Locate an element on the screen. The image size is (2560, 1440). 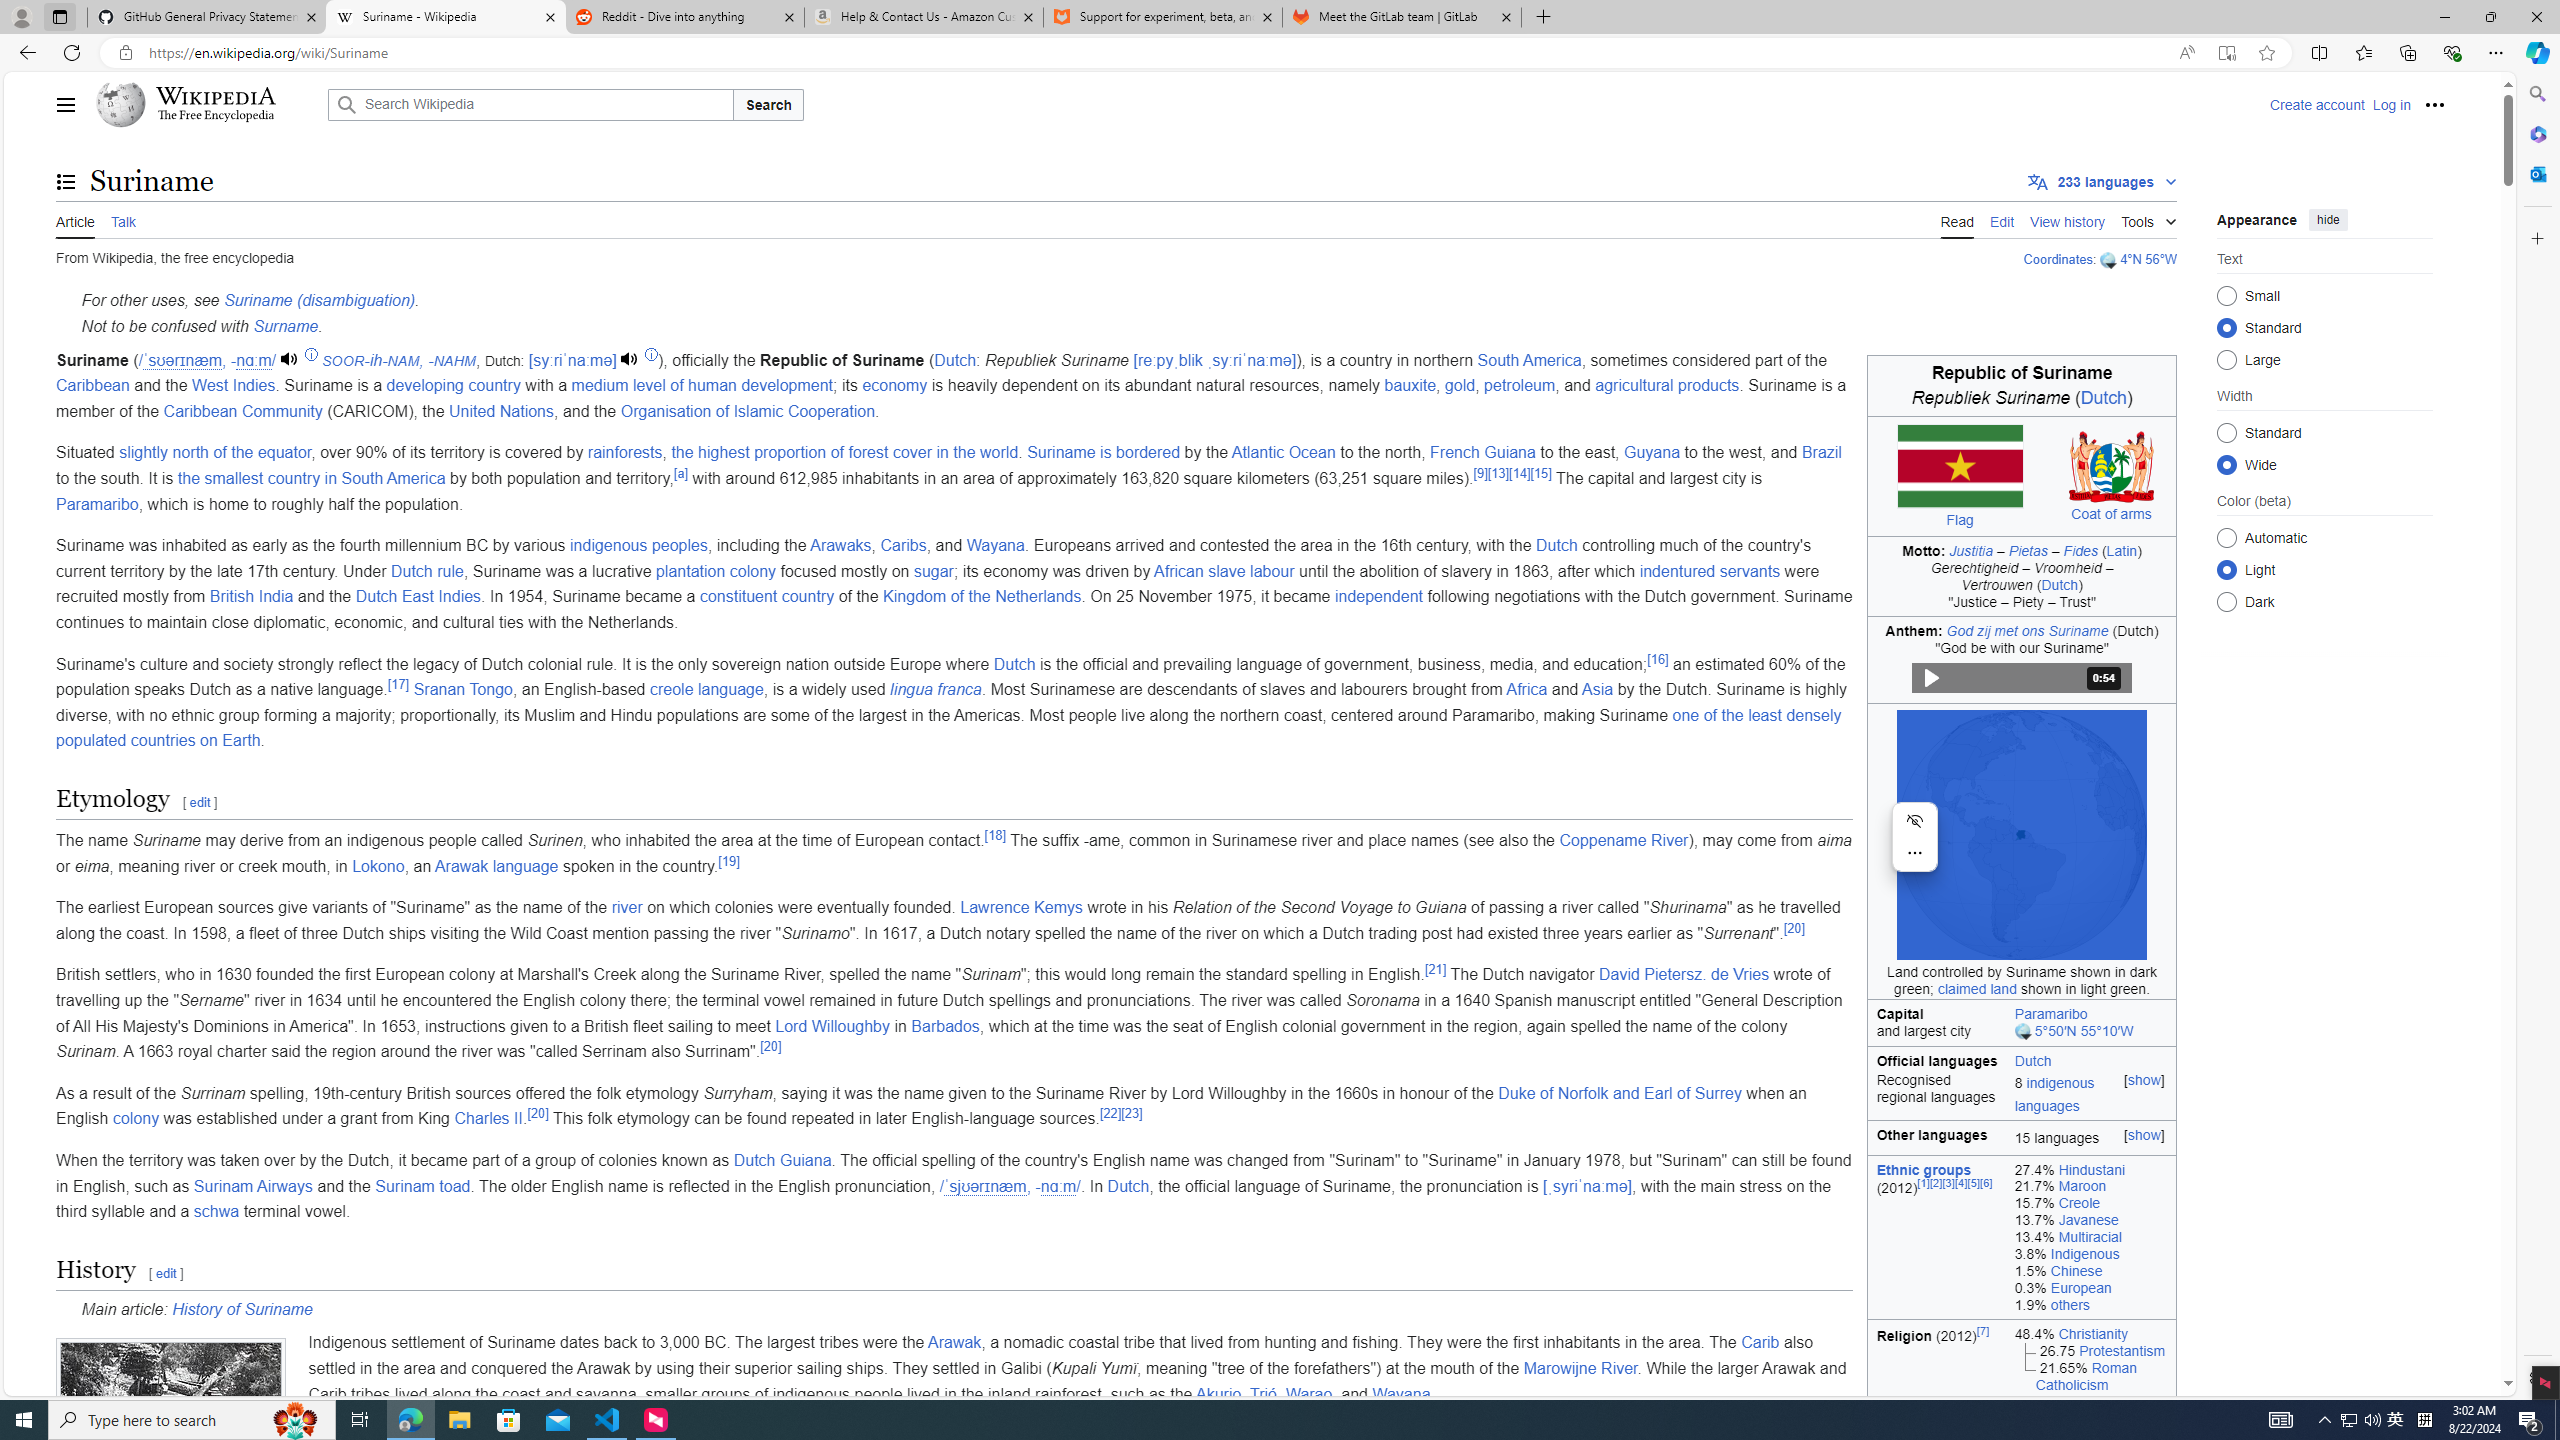
1.5% Chinese is located at coordinates (2091, 1270).